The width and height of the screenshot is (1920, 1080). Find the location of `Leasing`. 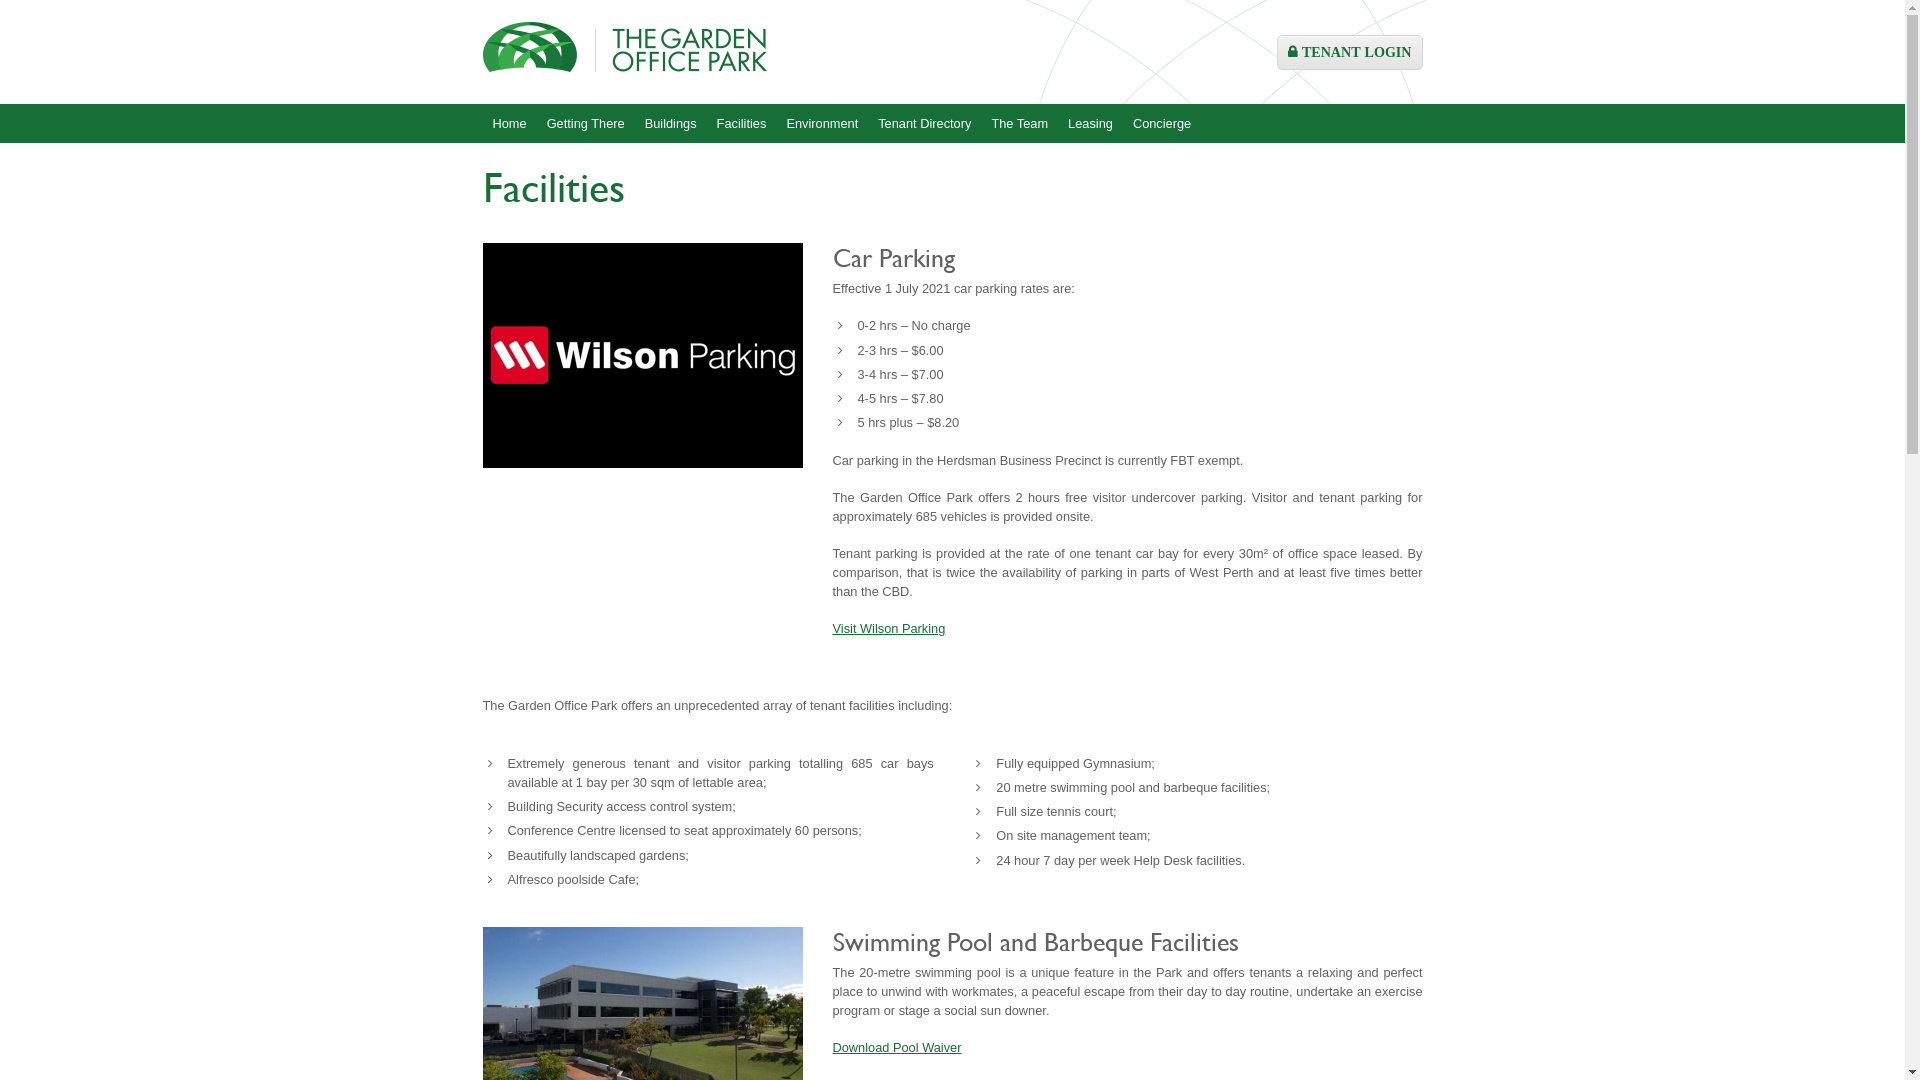

Leasing is located at coordinates (1090, 124).